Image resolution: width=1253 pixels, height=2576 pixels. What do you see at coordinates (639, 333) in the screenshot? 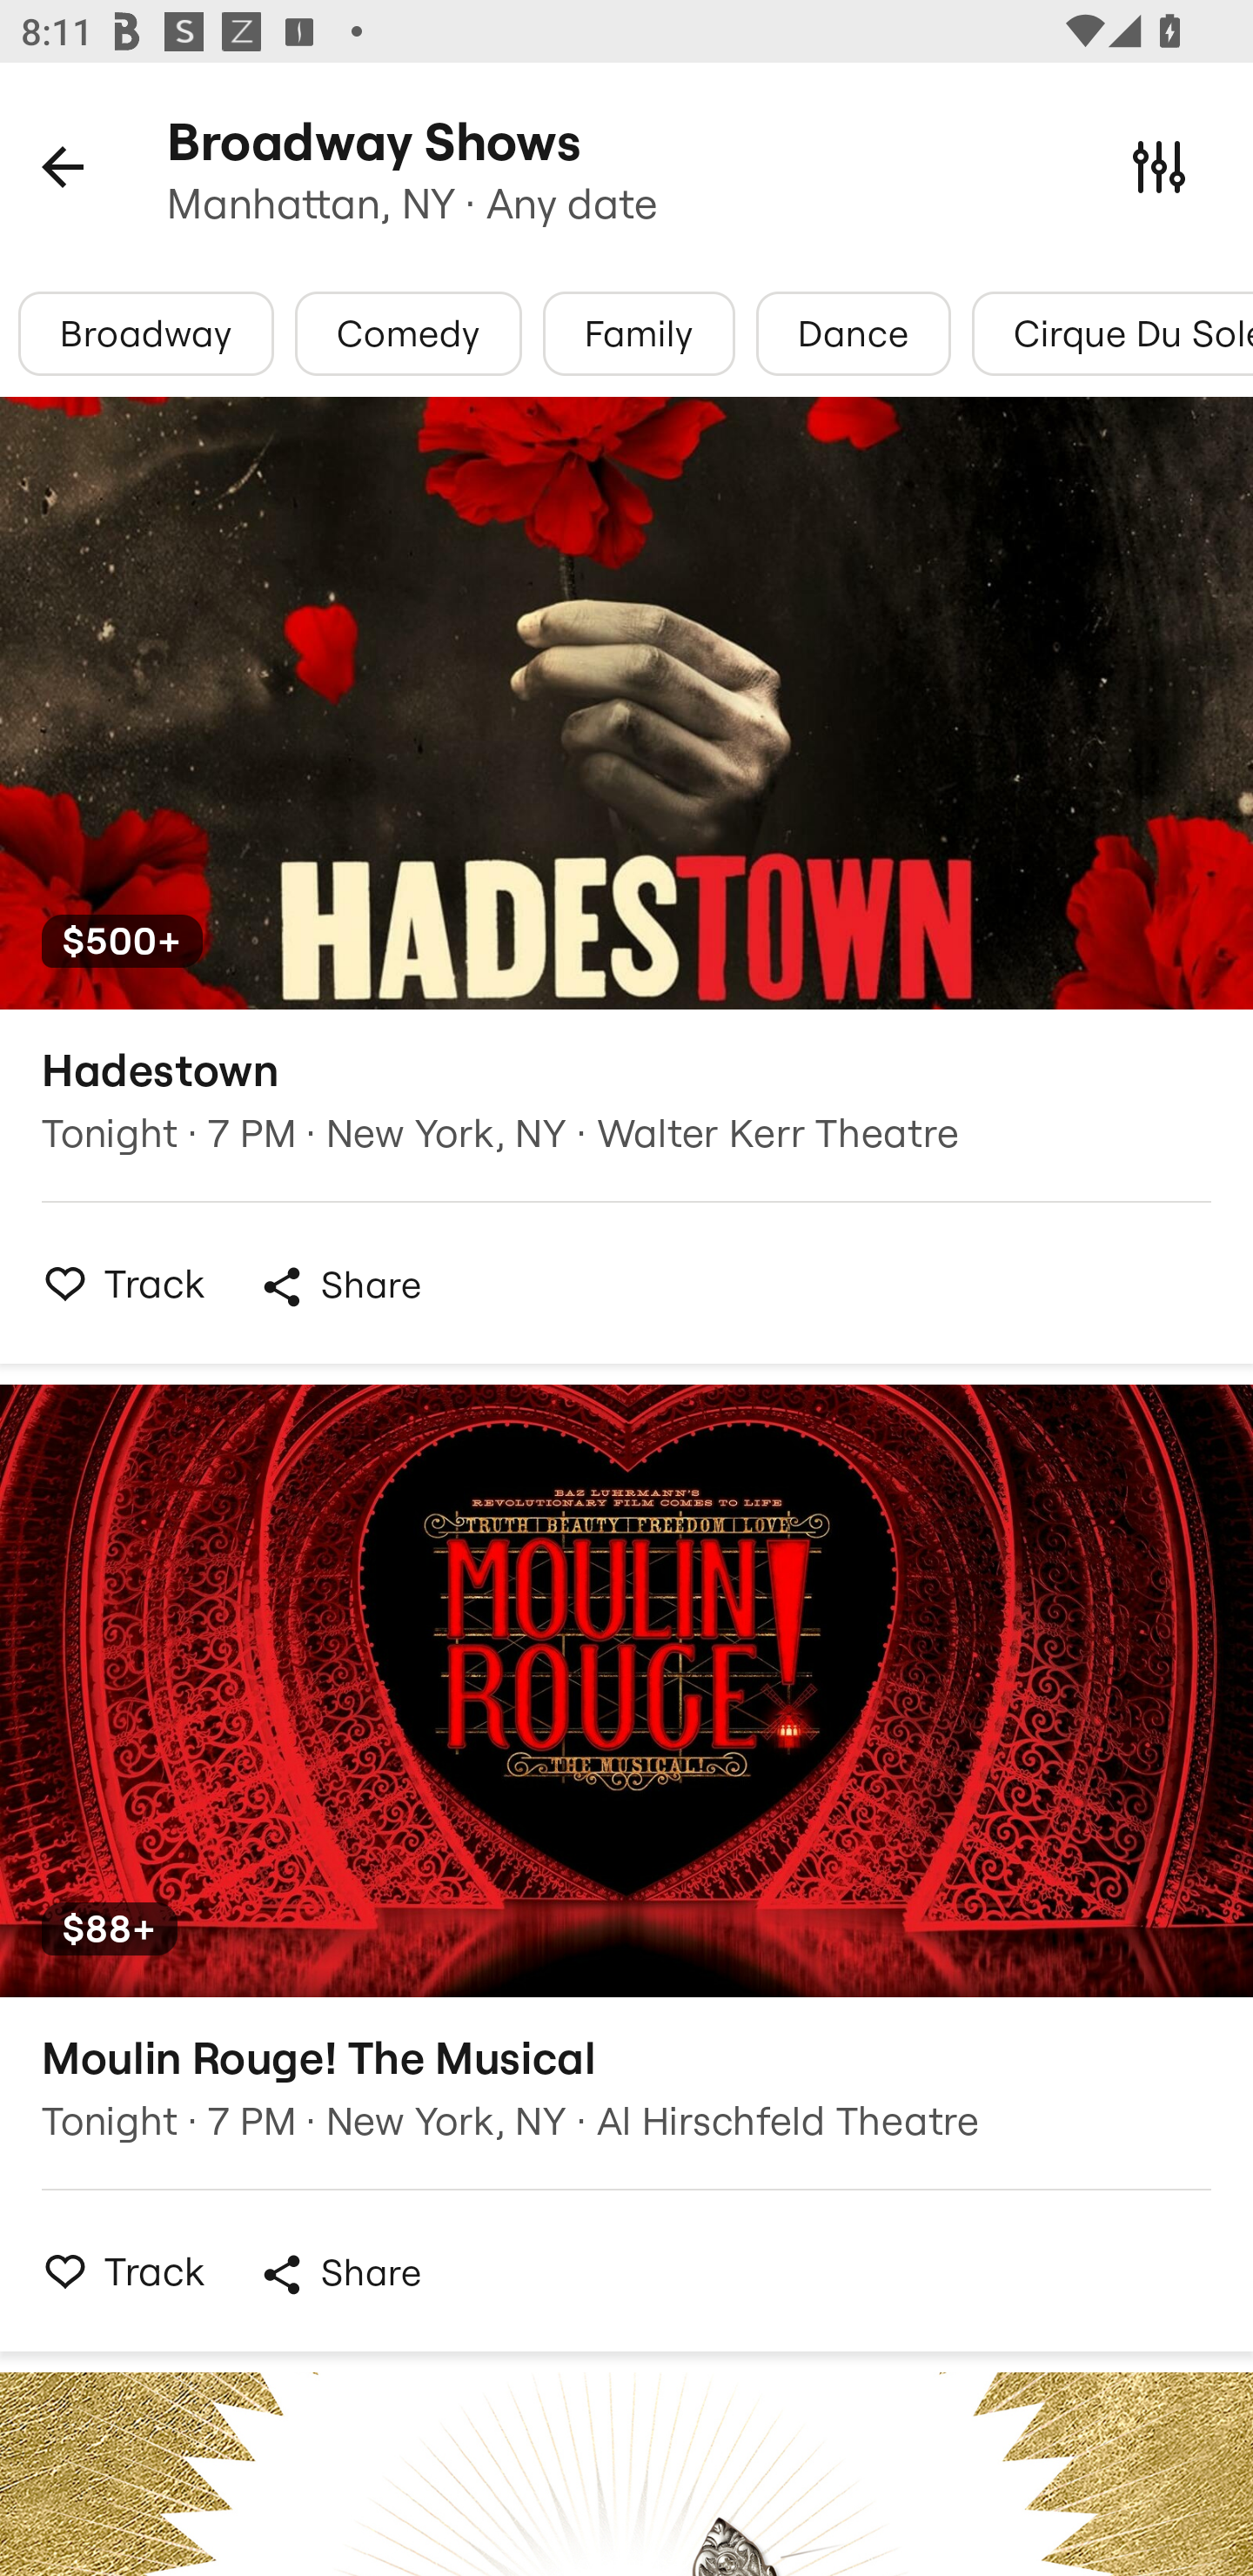
I see `Family` at bounding box center [639, 333].